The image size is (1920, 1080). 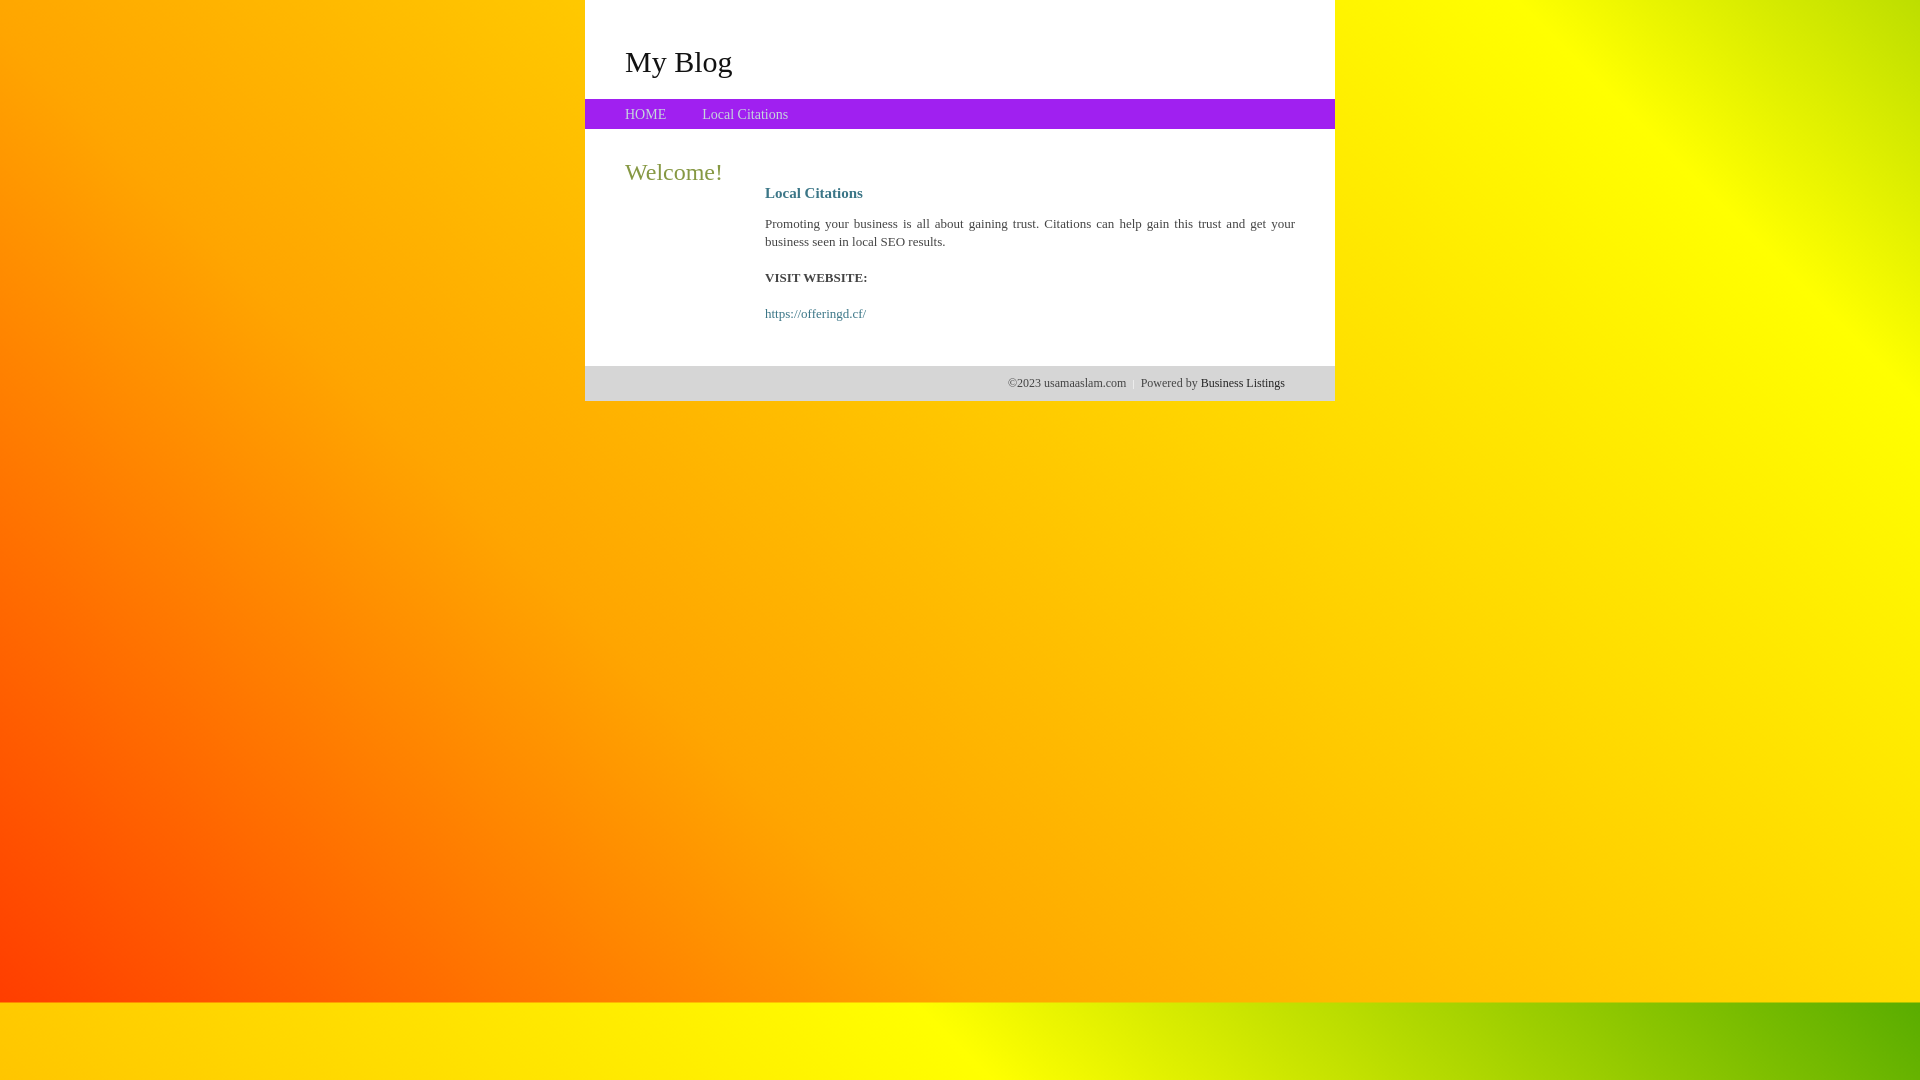 I want to click on Local Citations, so click(x=745, y=114).